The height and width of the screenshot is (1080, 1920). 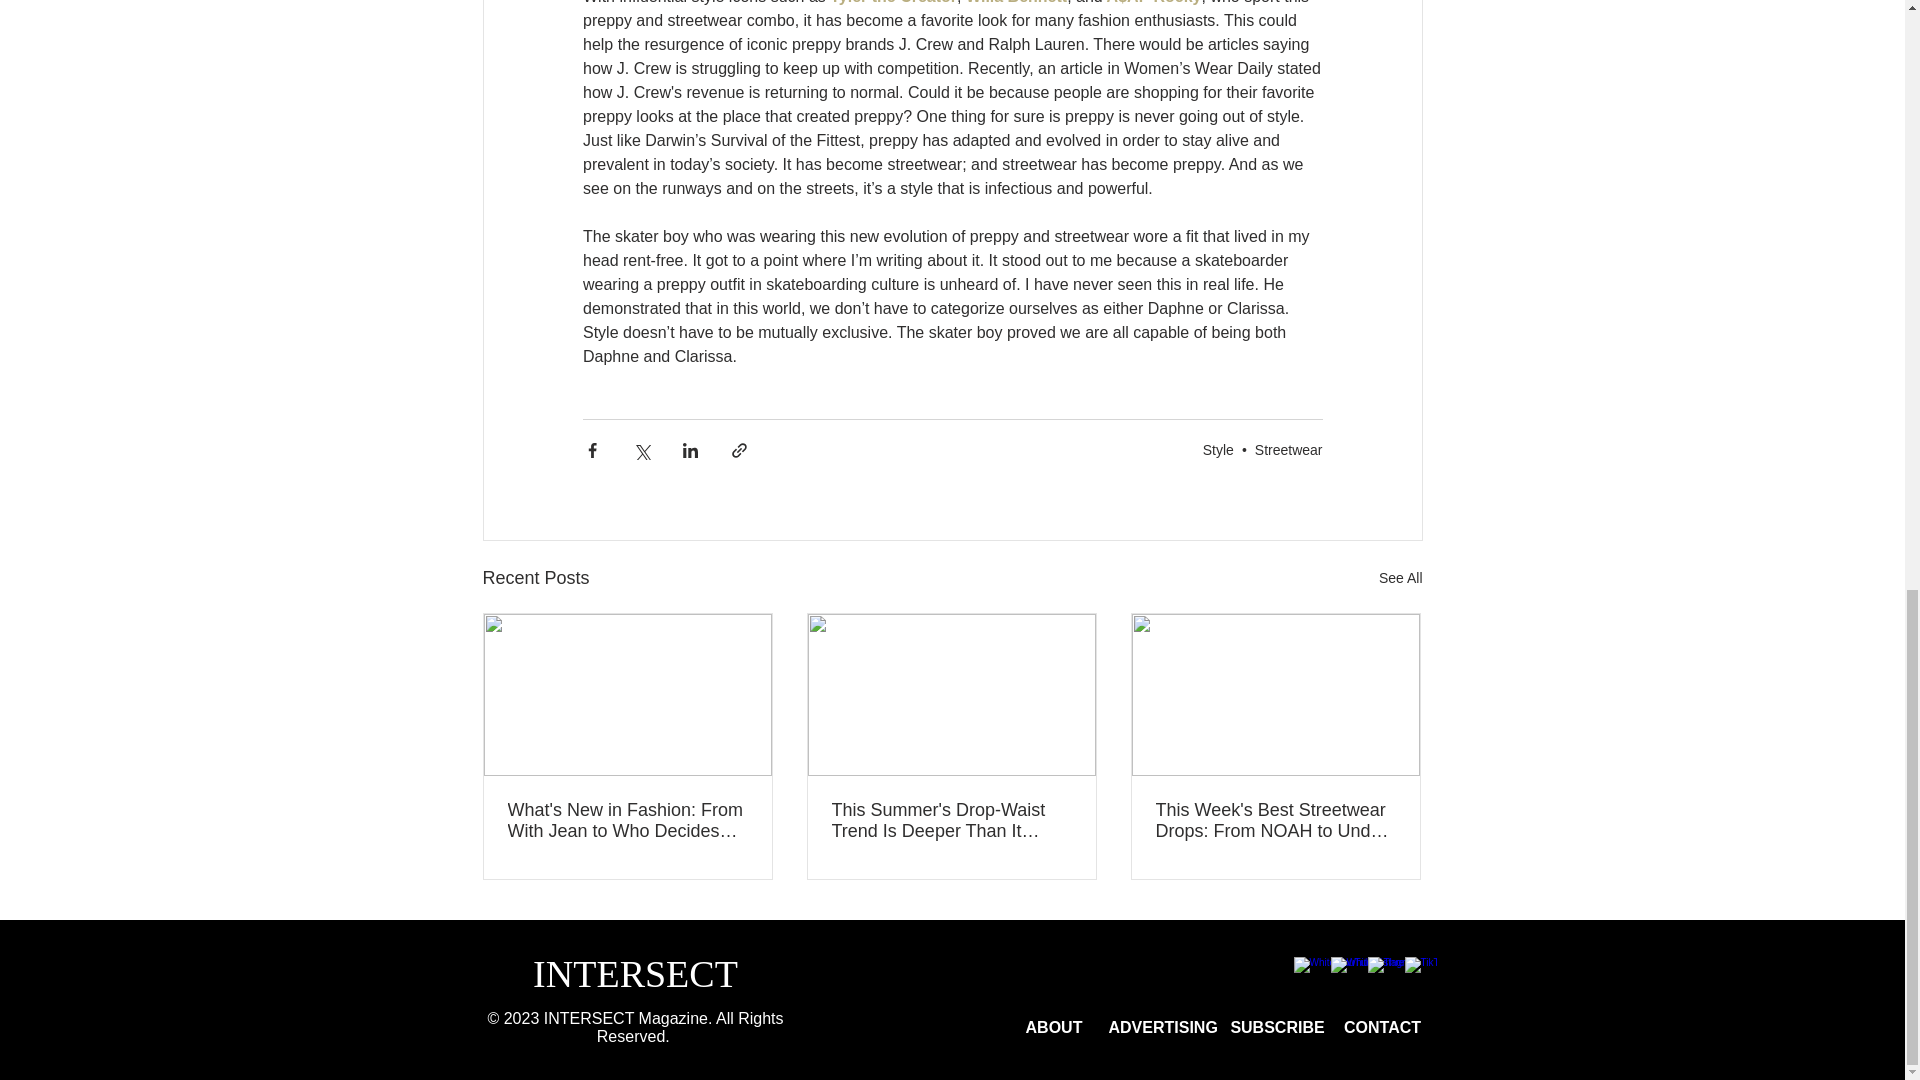 I want to click on Tyler the Creator, so click(x=892, y=2).